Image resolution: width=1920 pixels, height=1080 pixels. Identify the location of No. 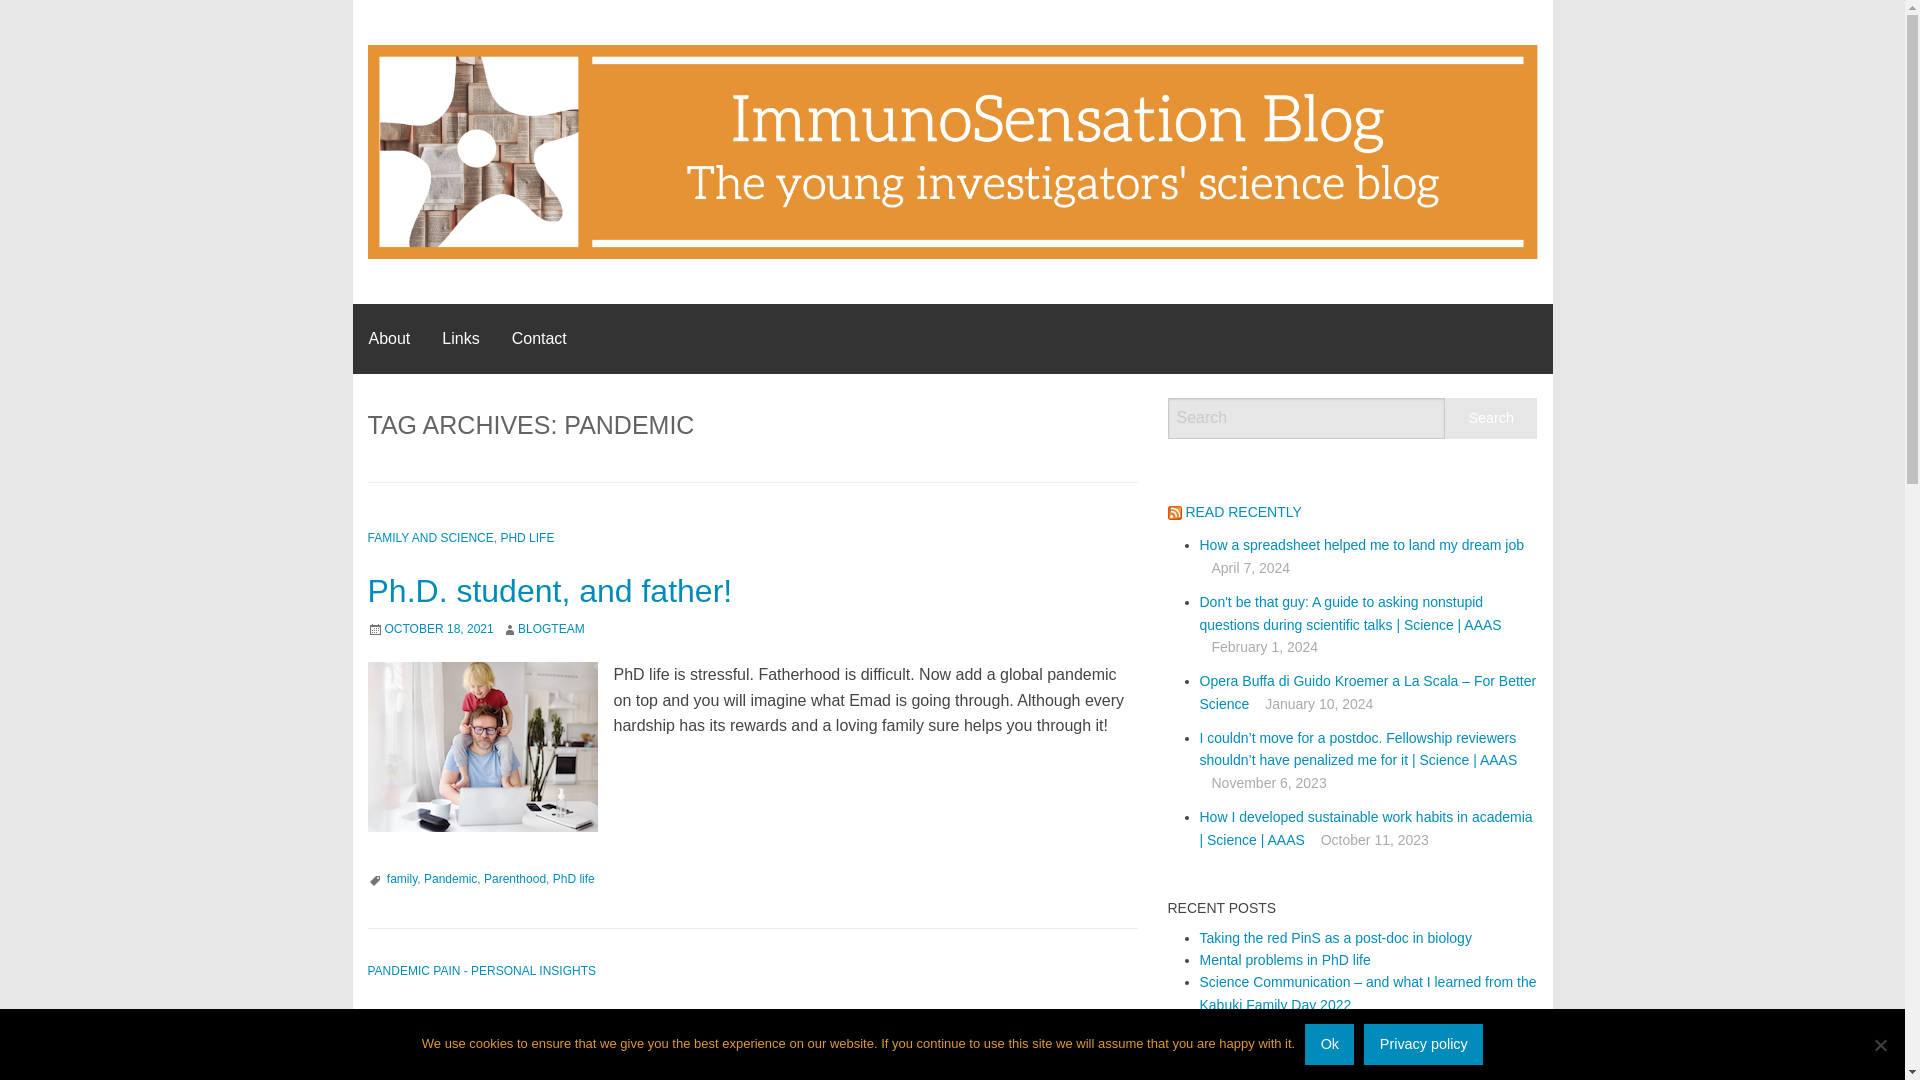
(1880, 1044).